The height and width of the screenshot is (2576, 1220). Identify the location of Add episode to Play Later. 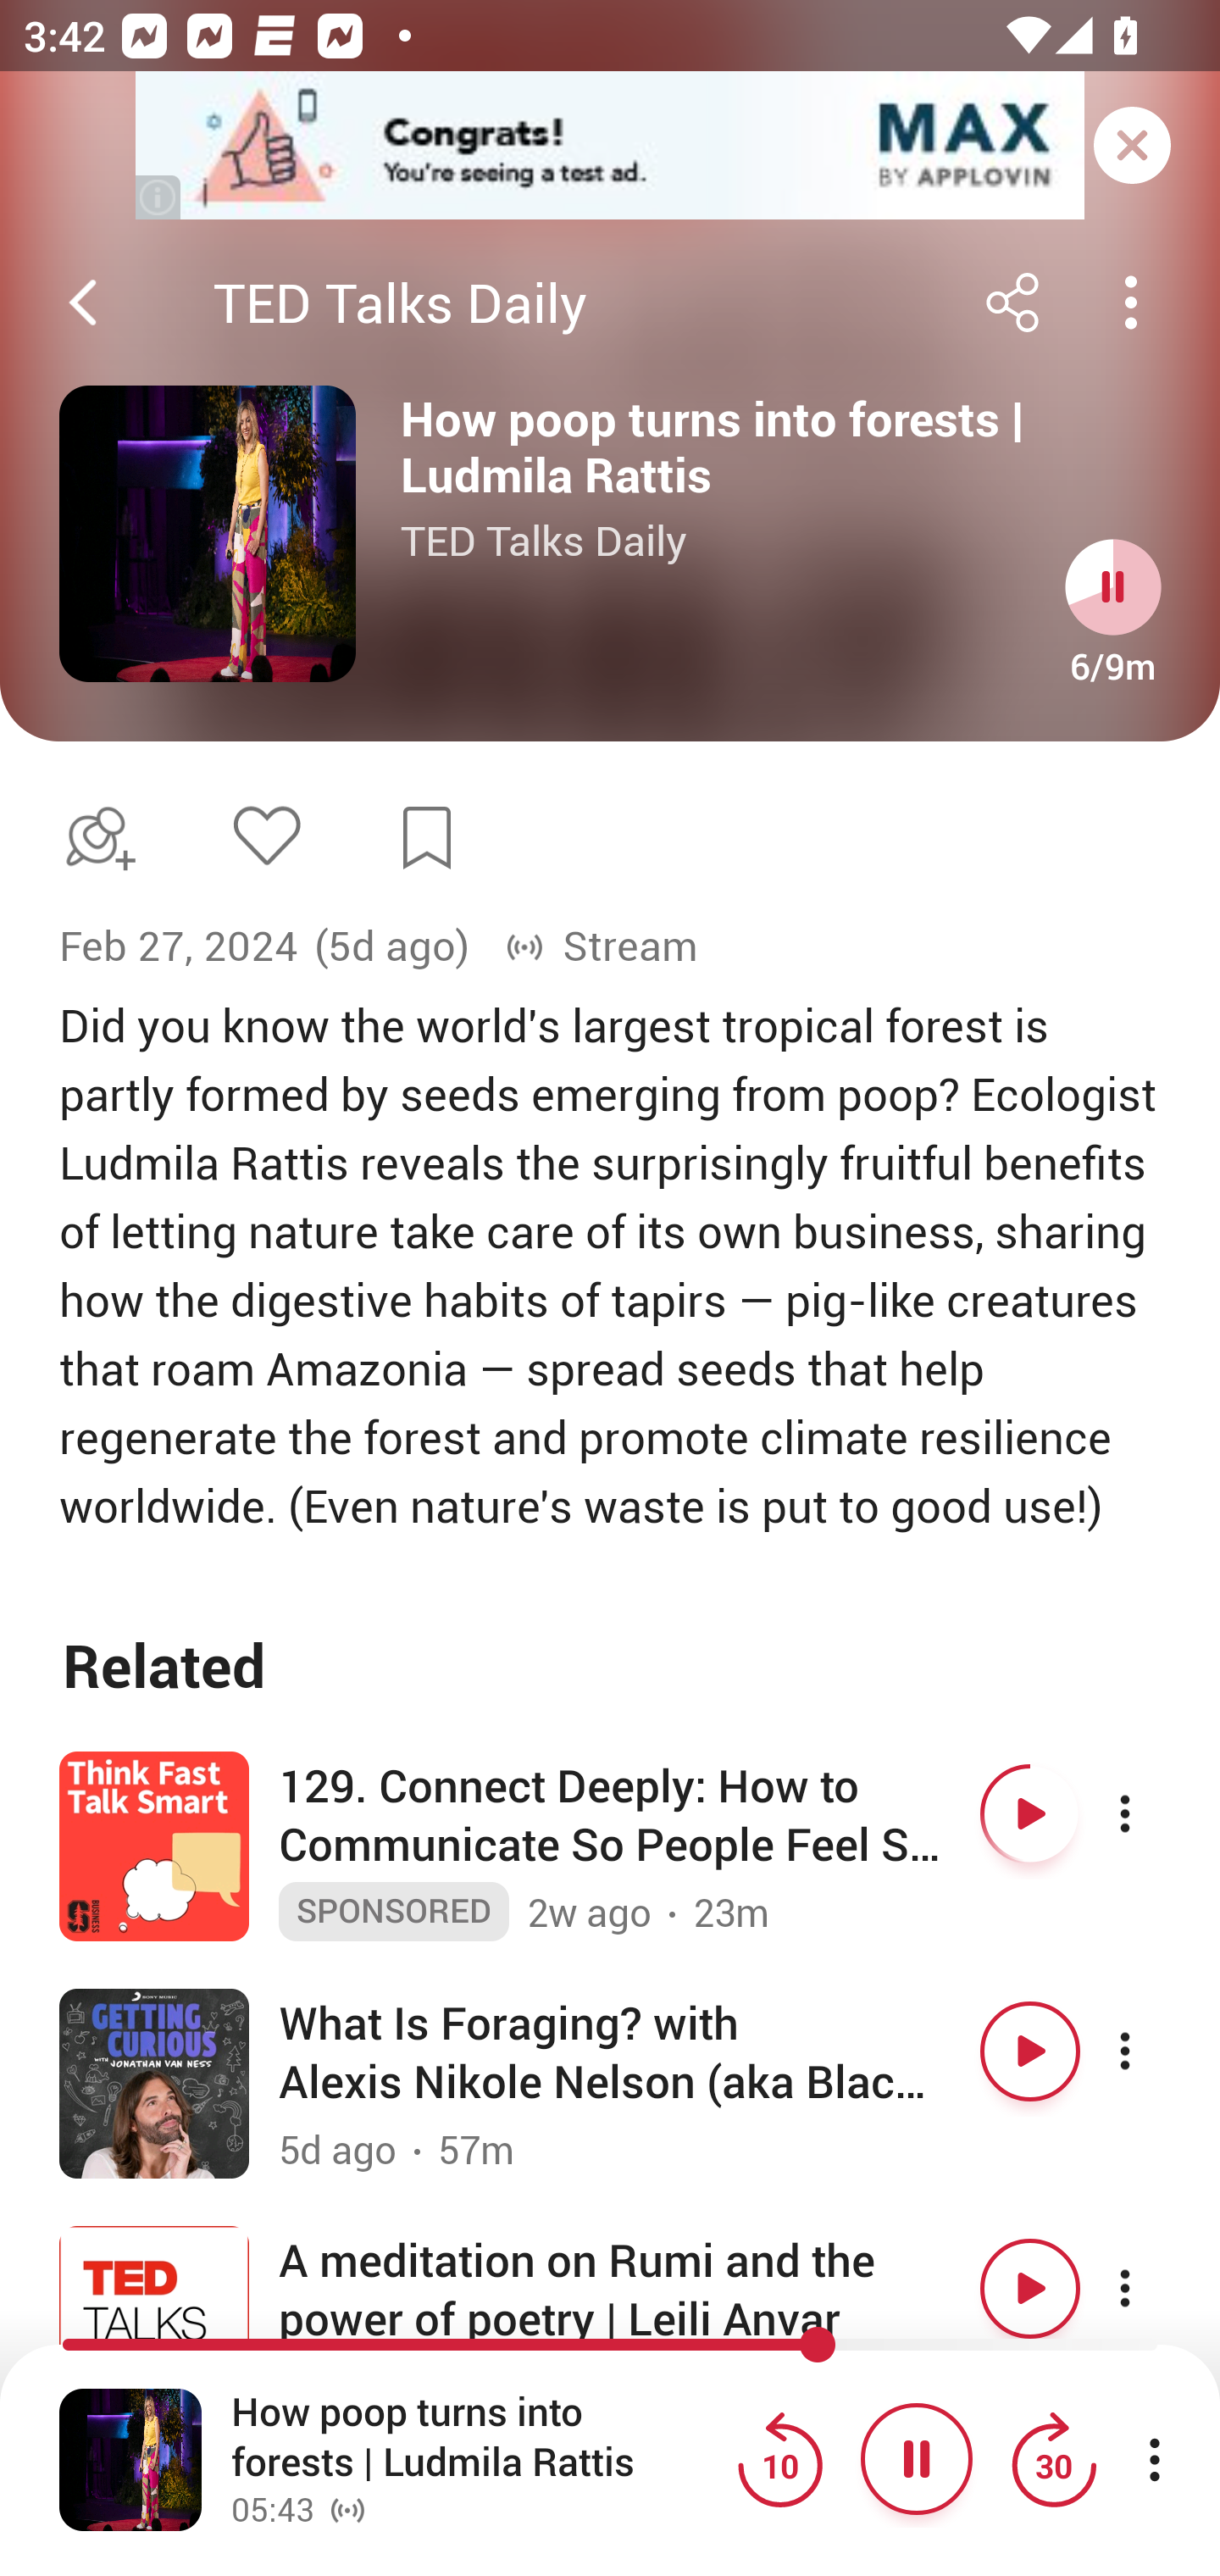
(94, 837).